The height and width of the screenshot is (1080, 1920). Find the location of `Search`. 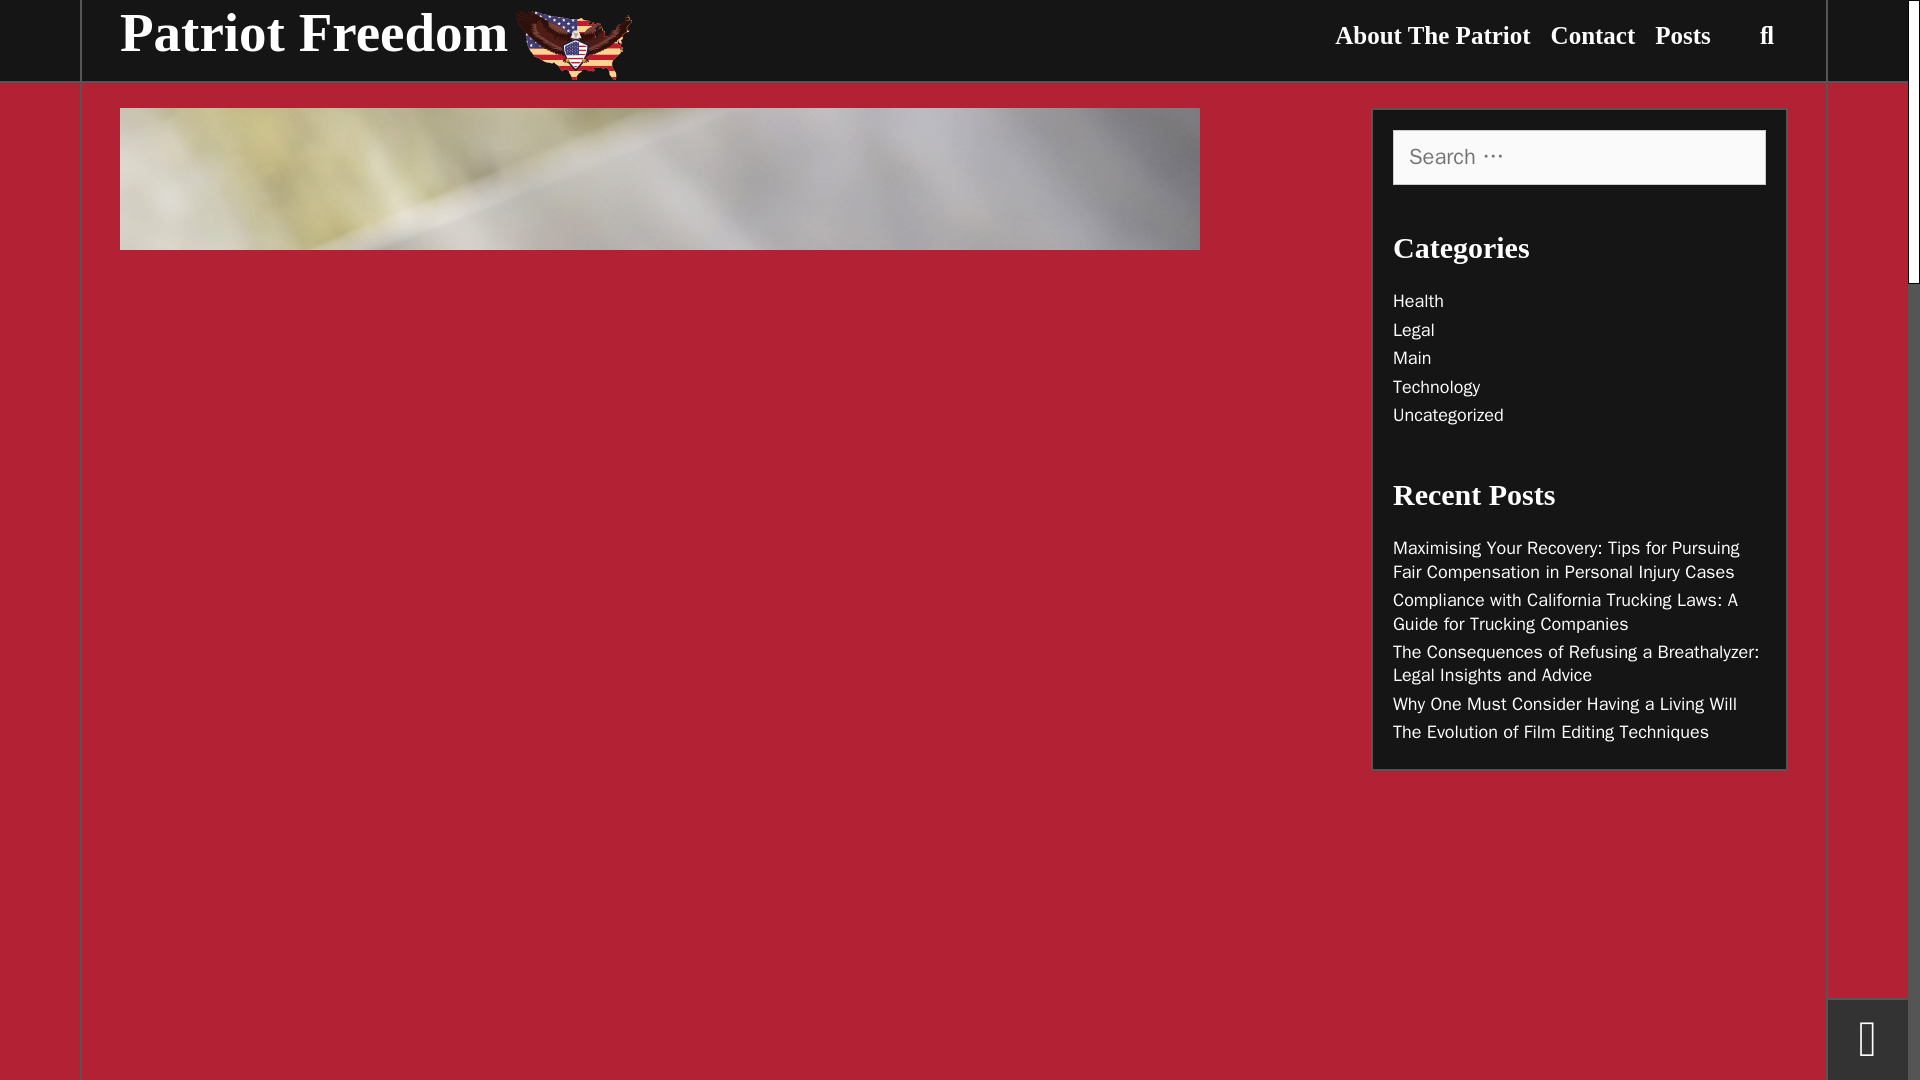

Search is located at coordinates (234, 36).